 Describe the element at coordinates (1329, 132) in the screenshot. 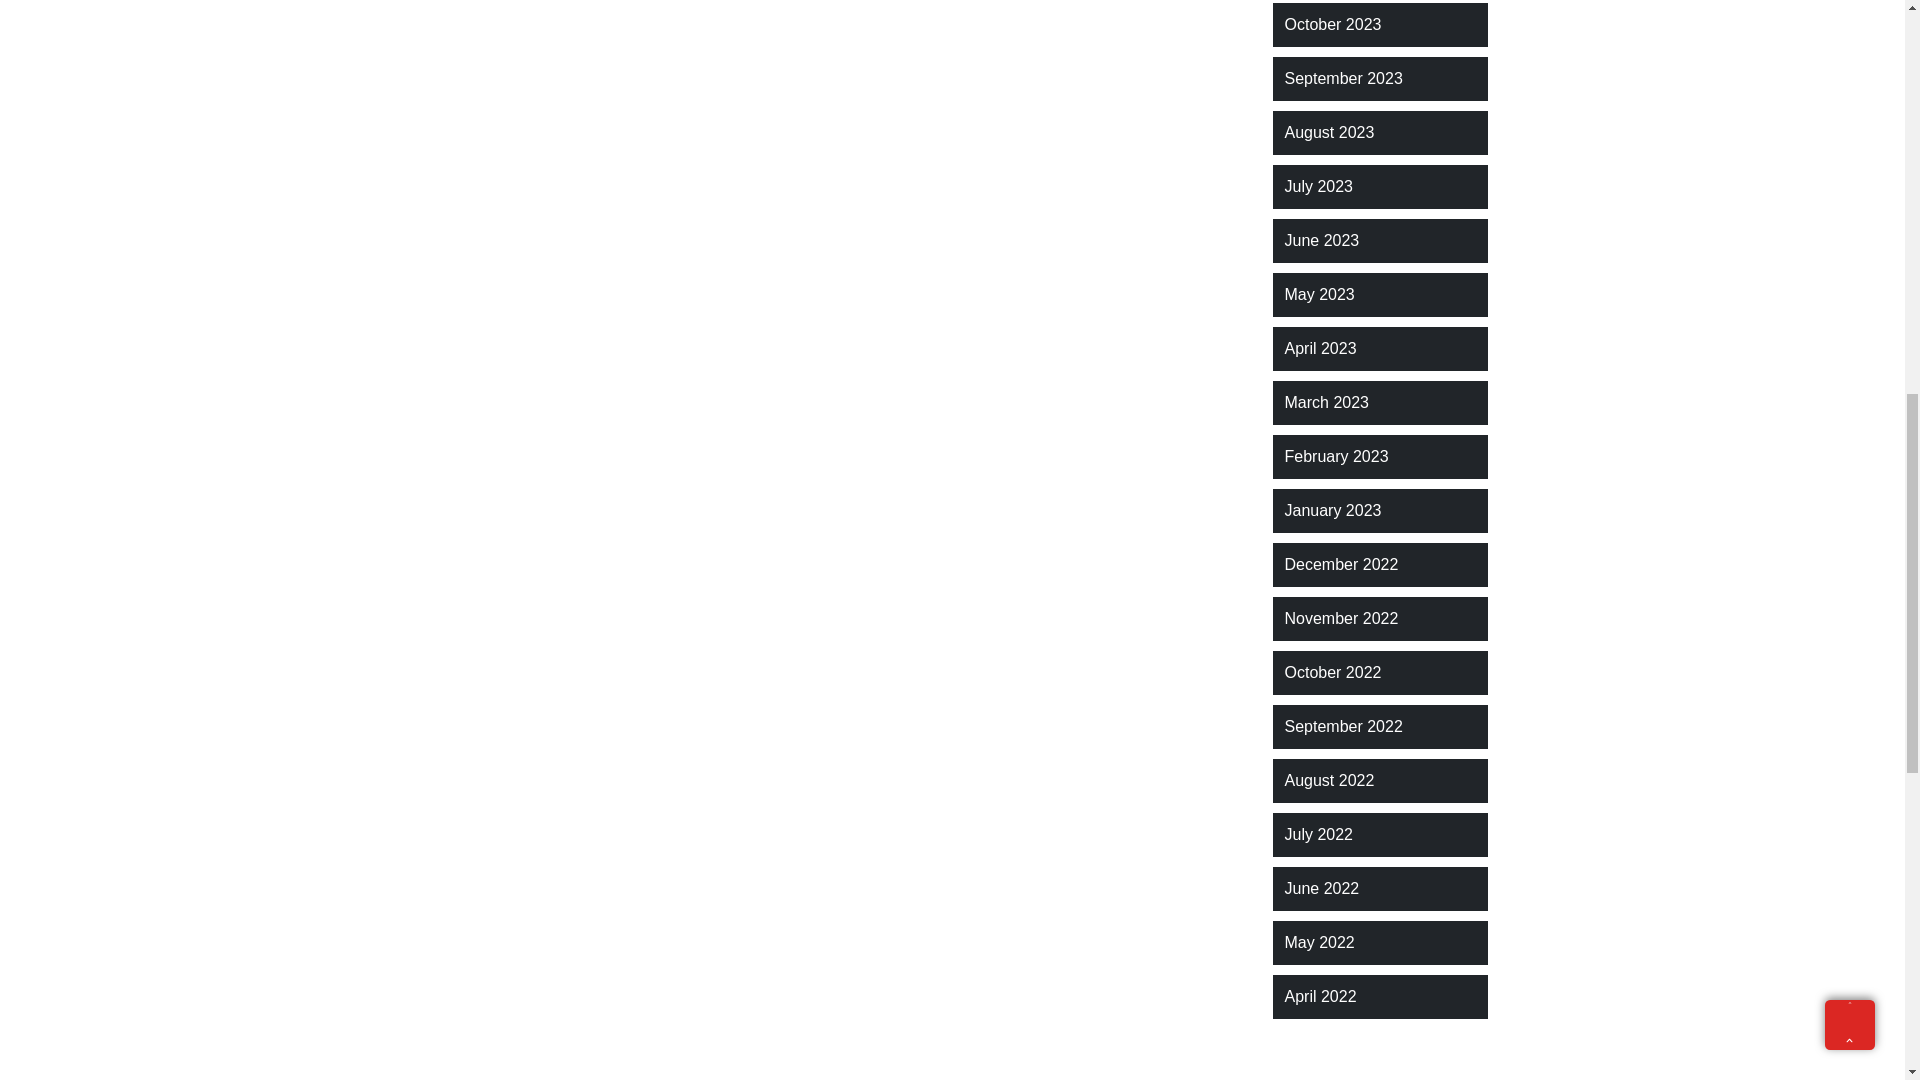

I see `August 2023` at that location.